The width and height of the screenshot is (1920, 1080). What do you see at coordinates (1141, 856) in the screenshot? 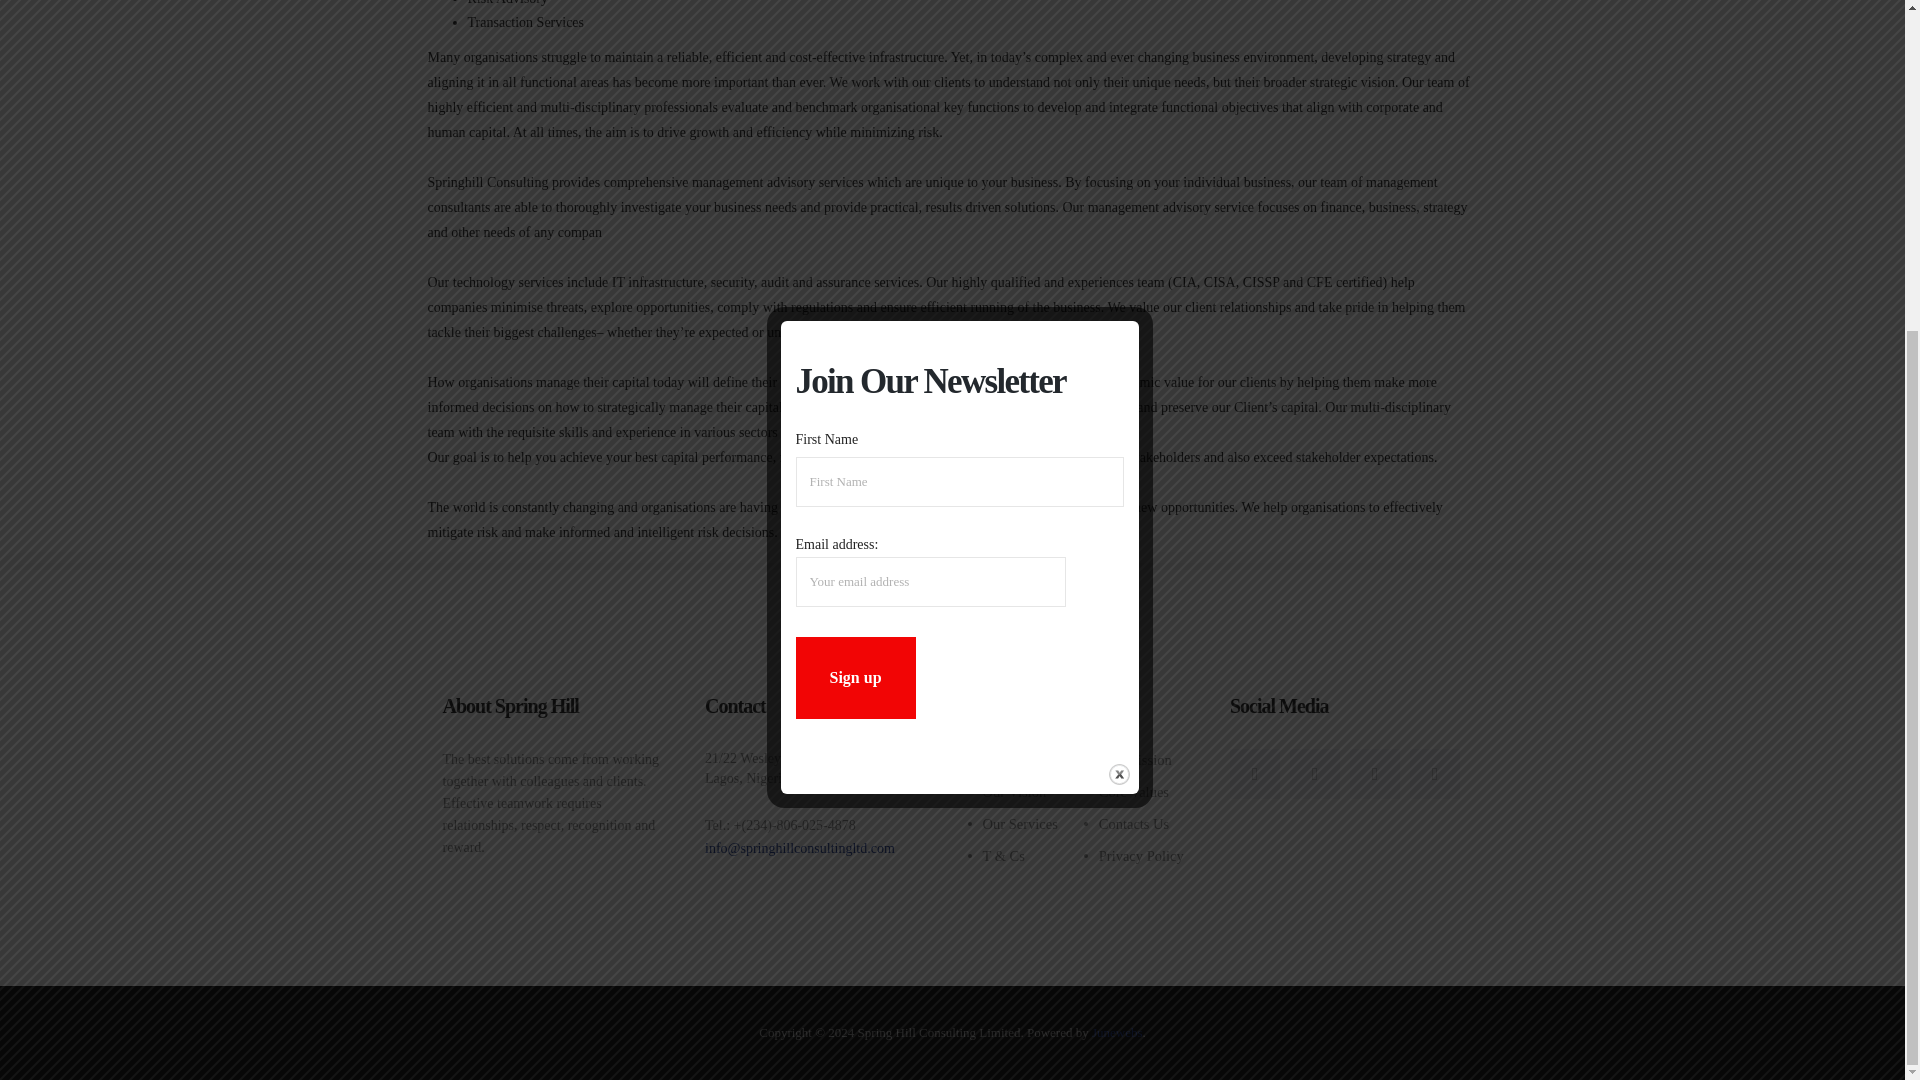
I see `Privacy Policy` at bounding box center [1141, 856].